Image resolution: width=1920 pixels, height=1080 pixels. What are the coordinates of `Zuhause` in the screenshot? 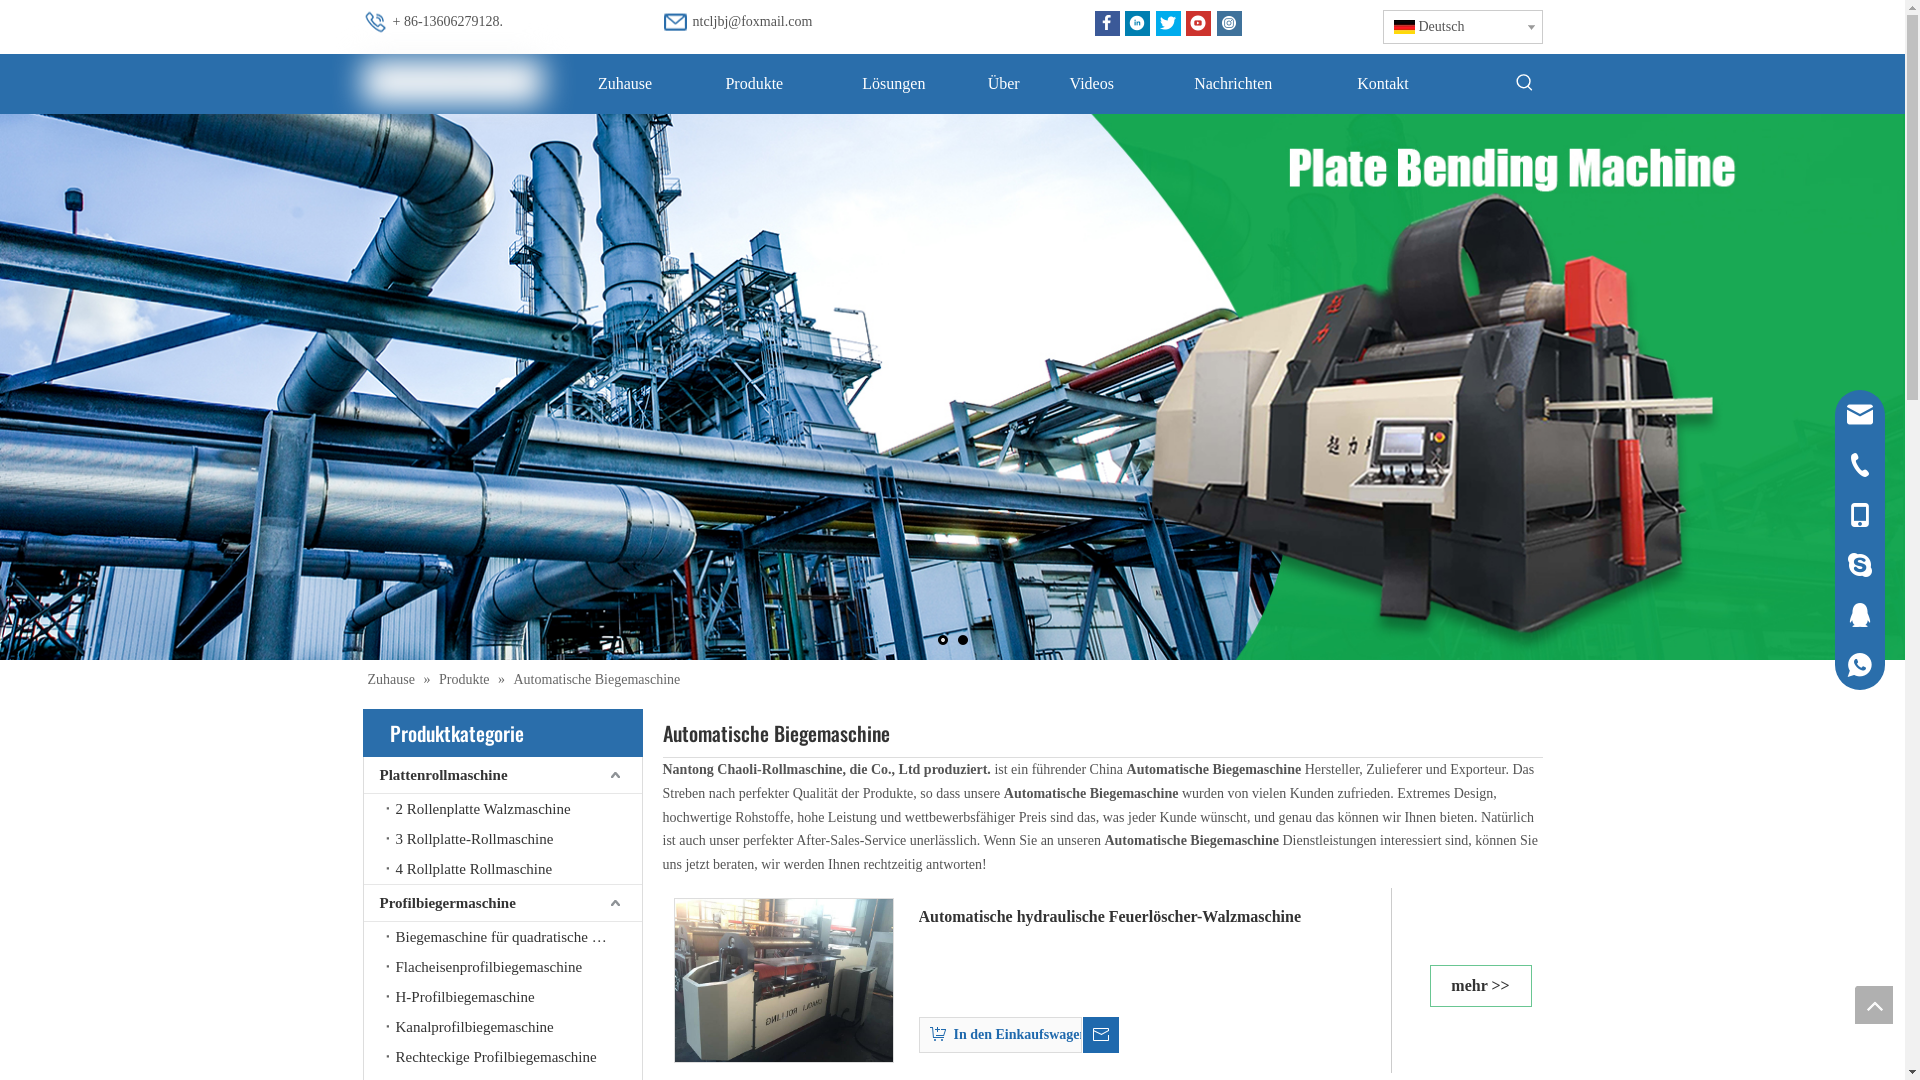 It's located at (624, 84).